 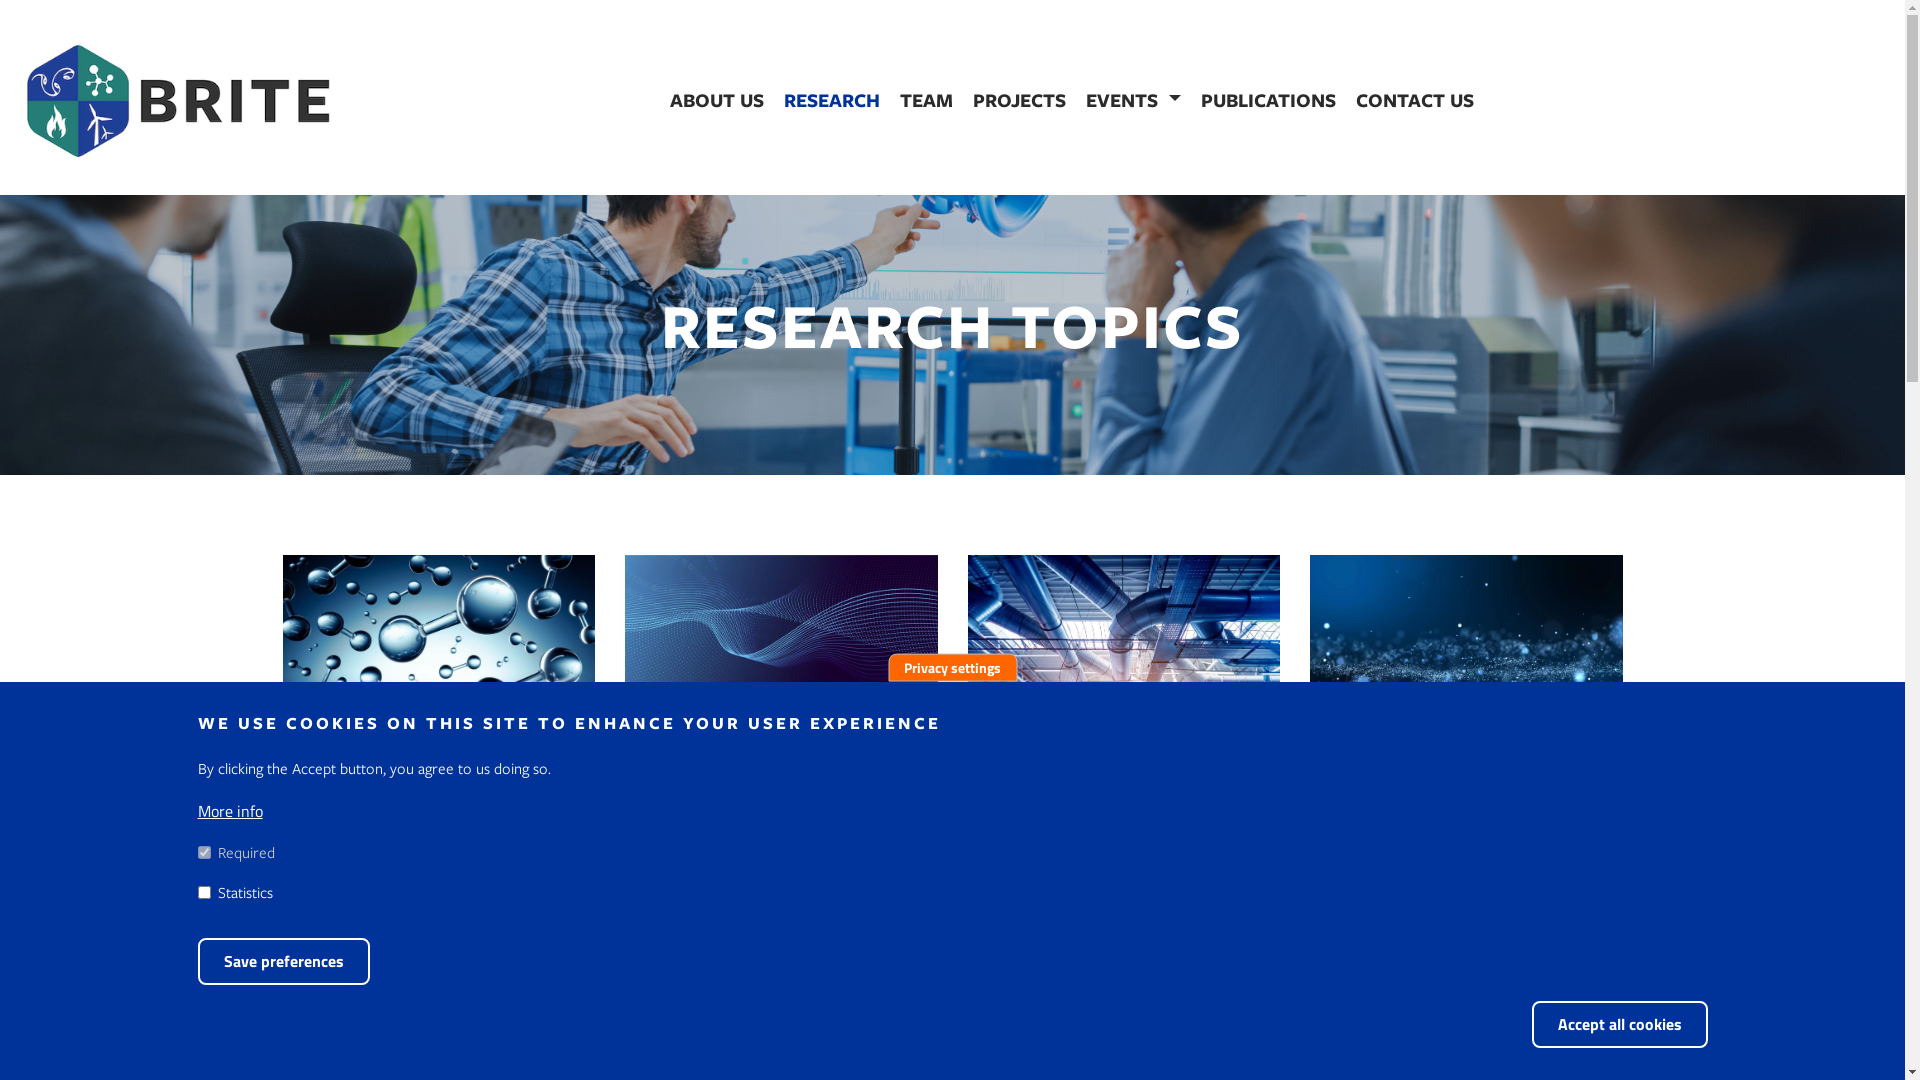 What do you see at coordinates (781, 992) in the screenshot?
I see `Read more` at bounding box center [781, 992].